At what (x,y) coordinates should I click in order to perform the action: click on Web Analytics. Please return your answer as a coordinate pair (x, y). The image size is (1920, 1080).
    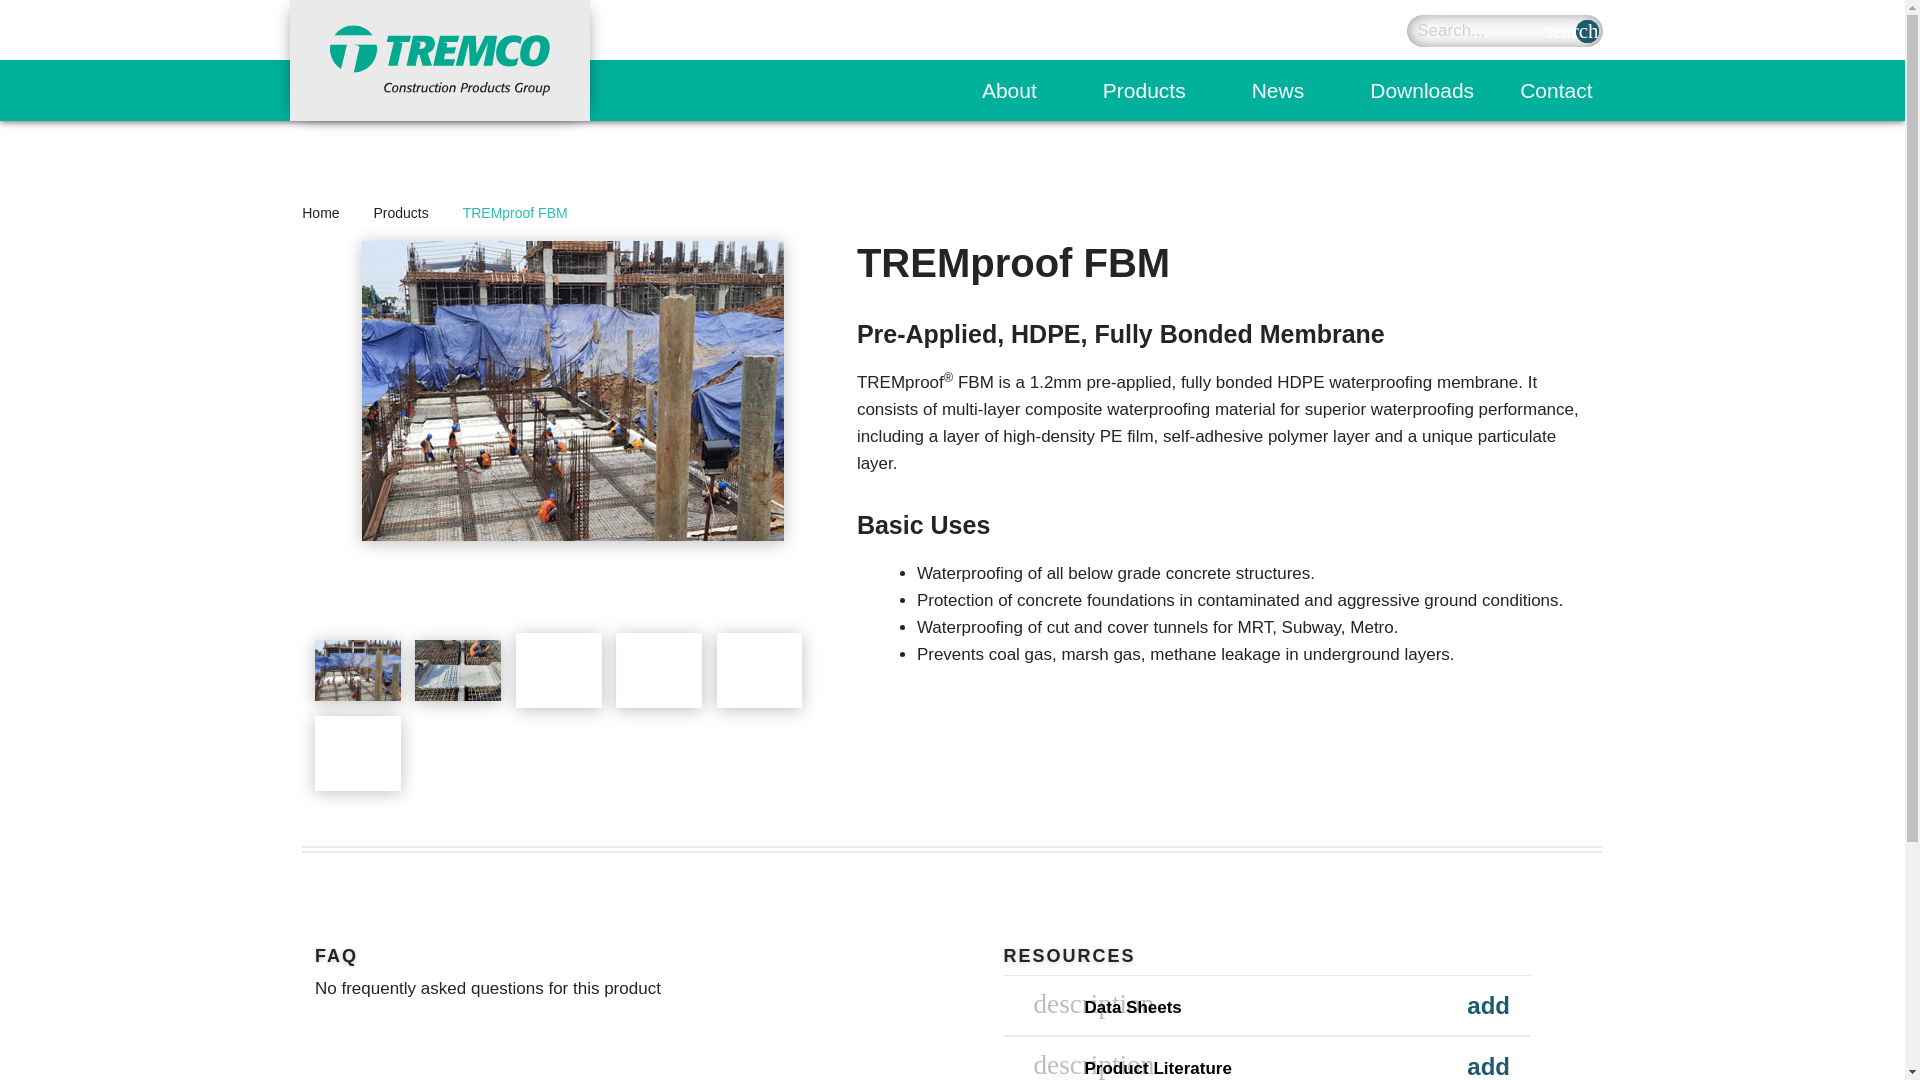
    Looking at the image, I should click on (40, 13).